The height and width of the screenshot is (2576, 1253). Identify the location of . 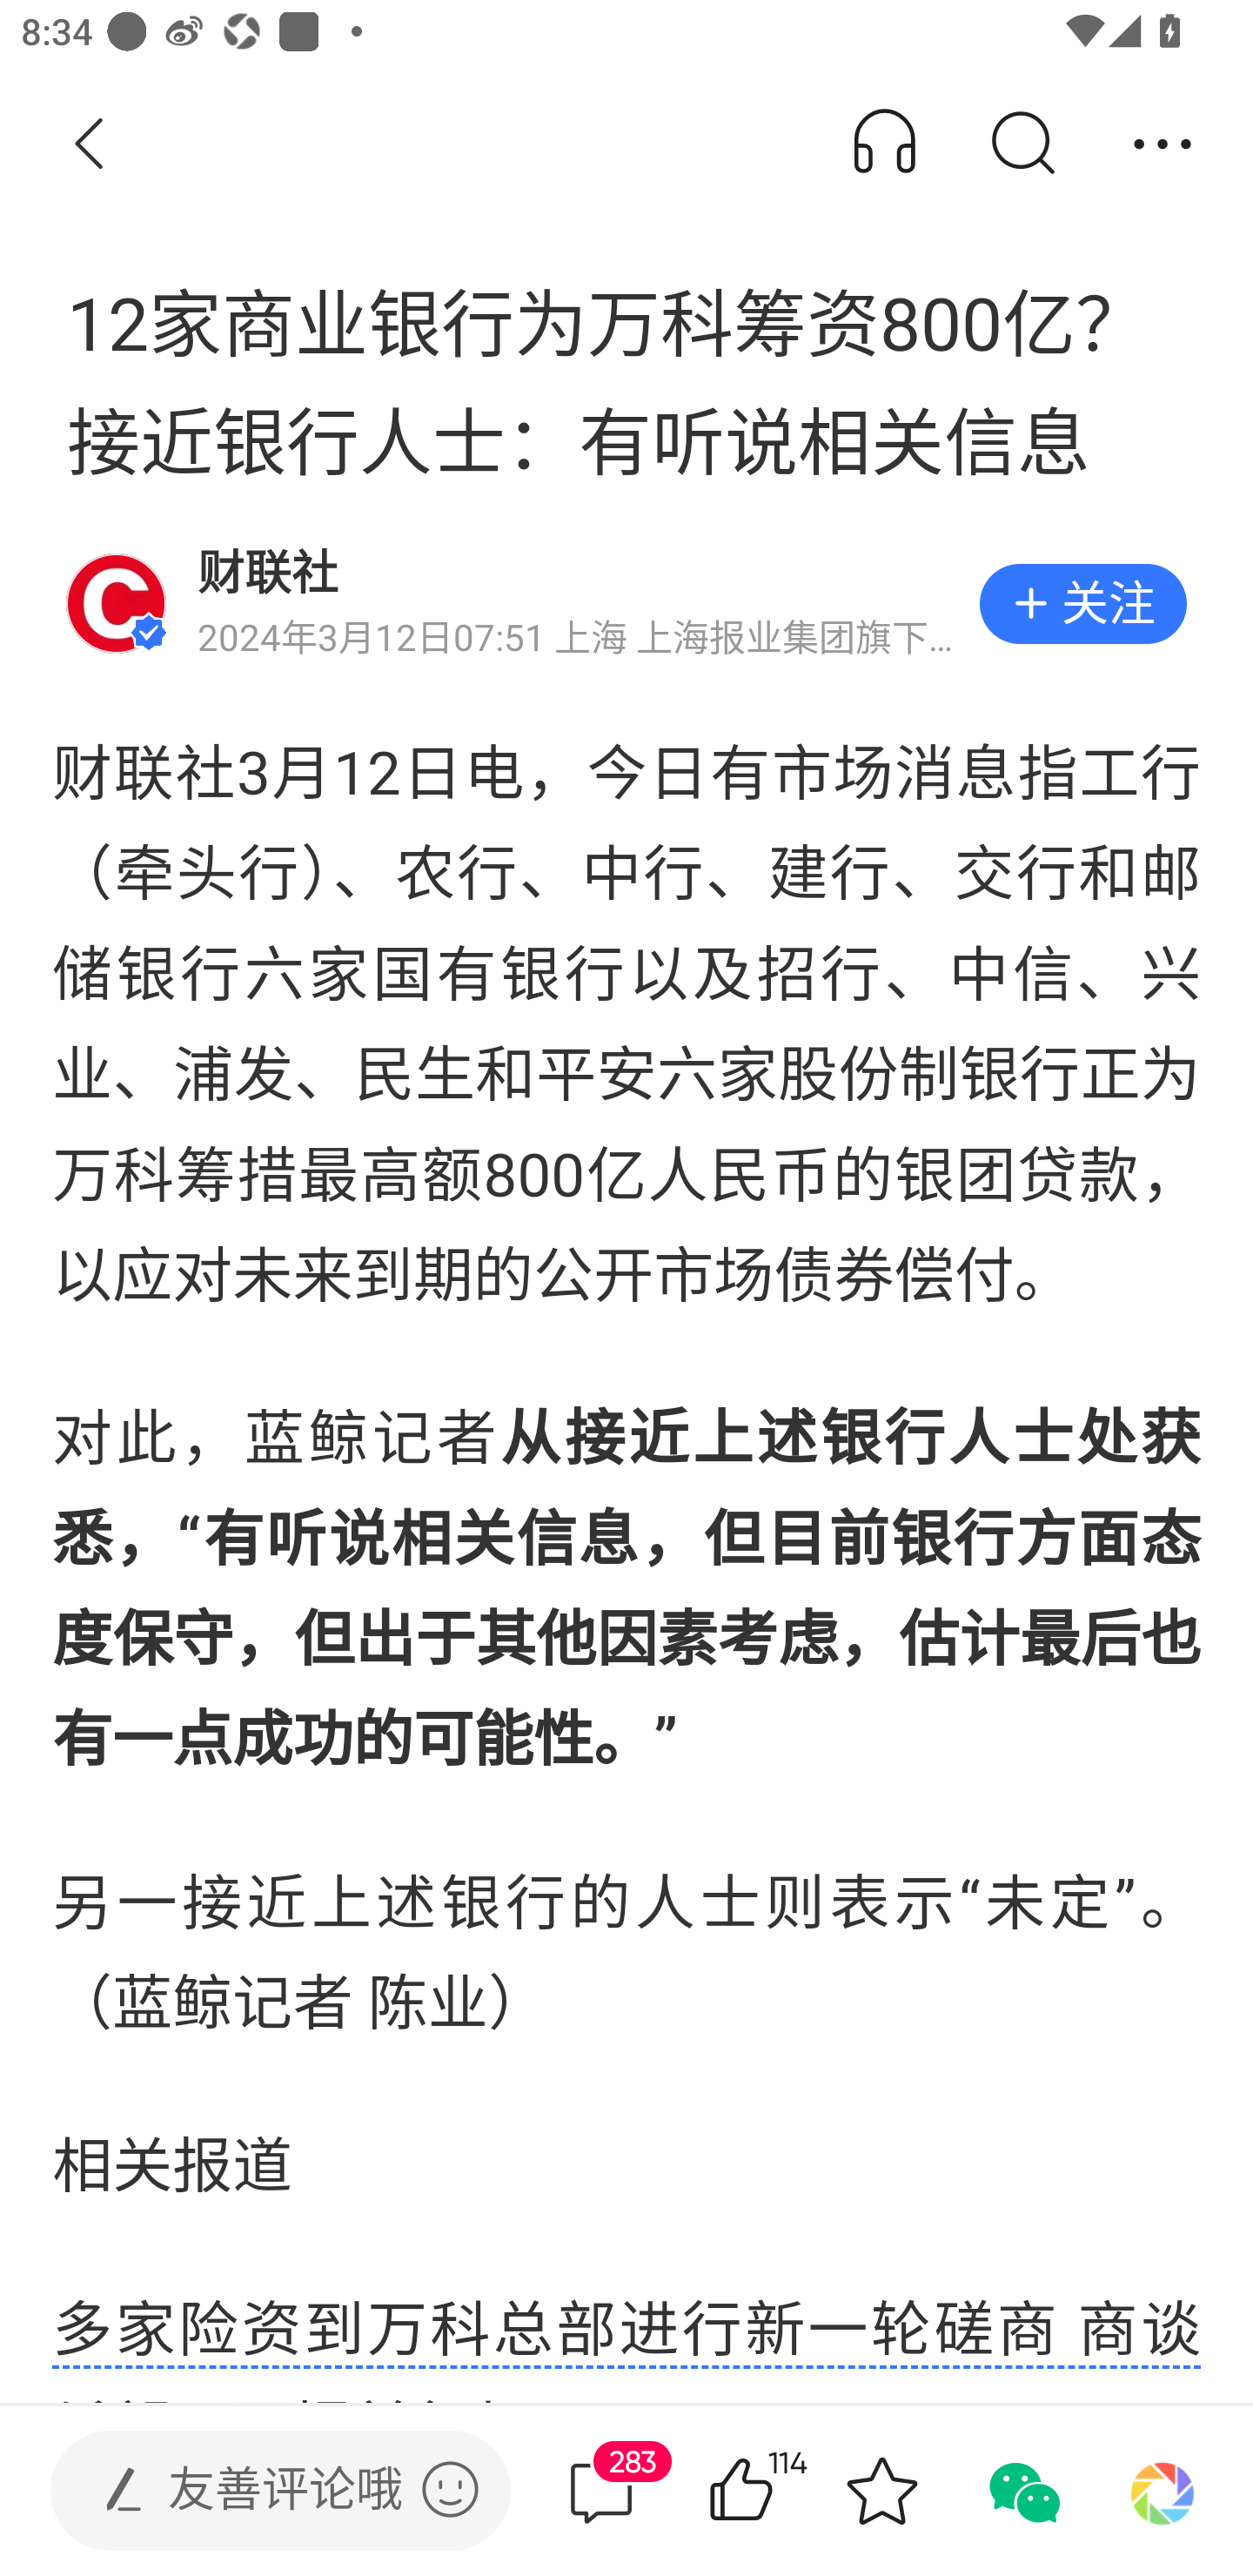
(450, 2489).